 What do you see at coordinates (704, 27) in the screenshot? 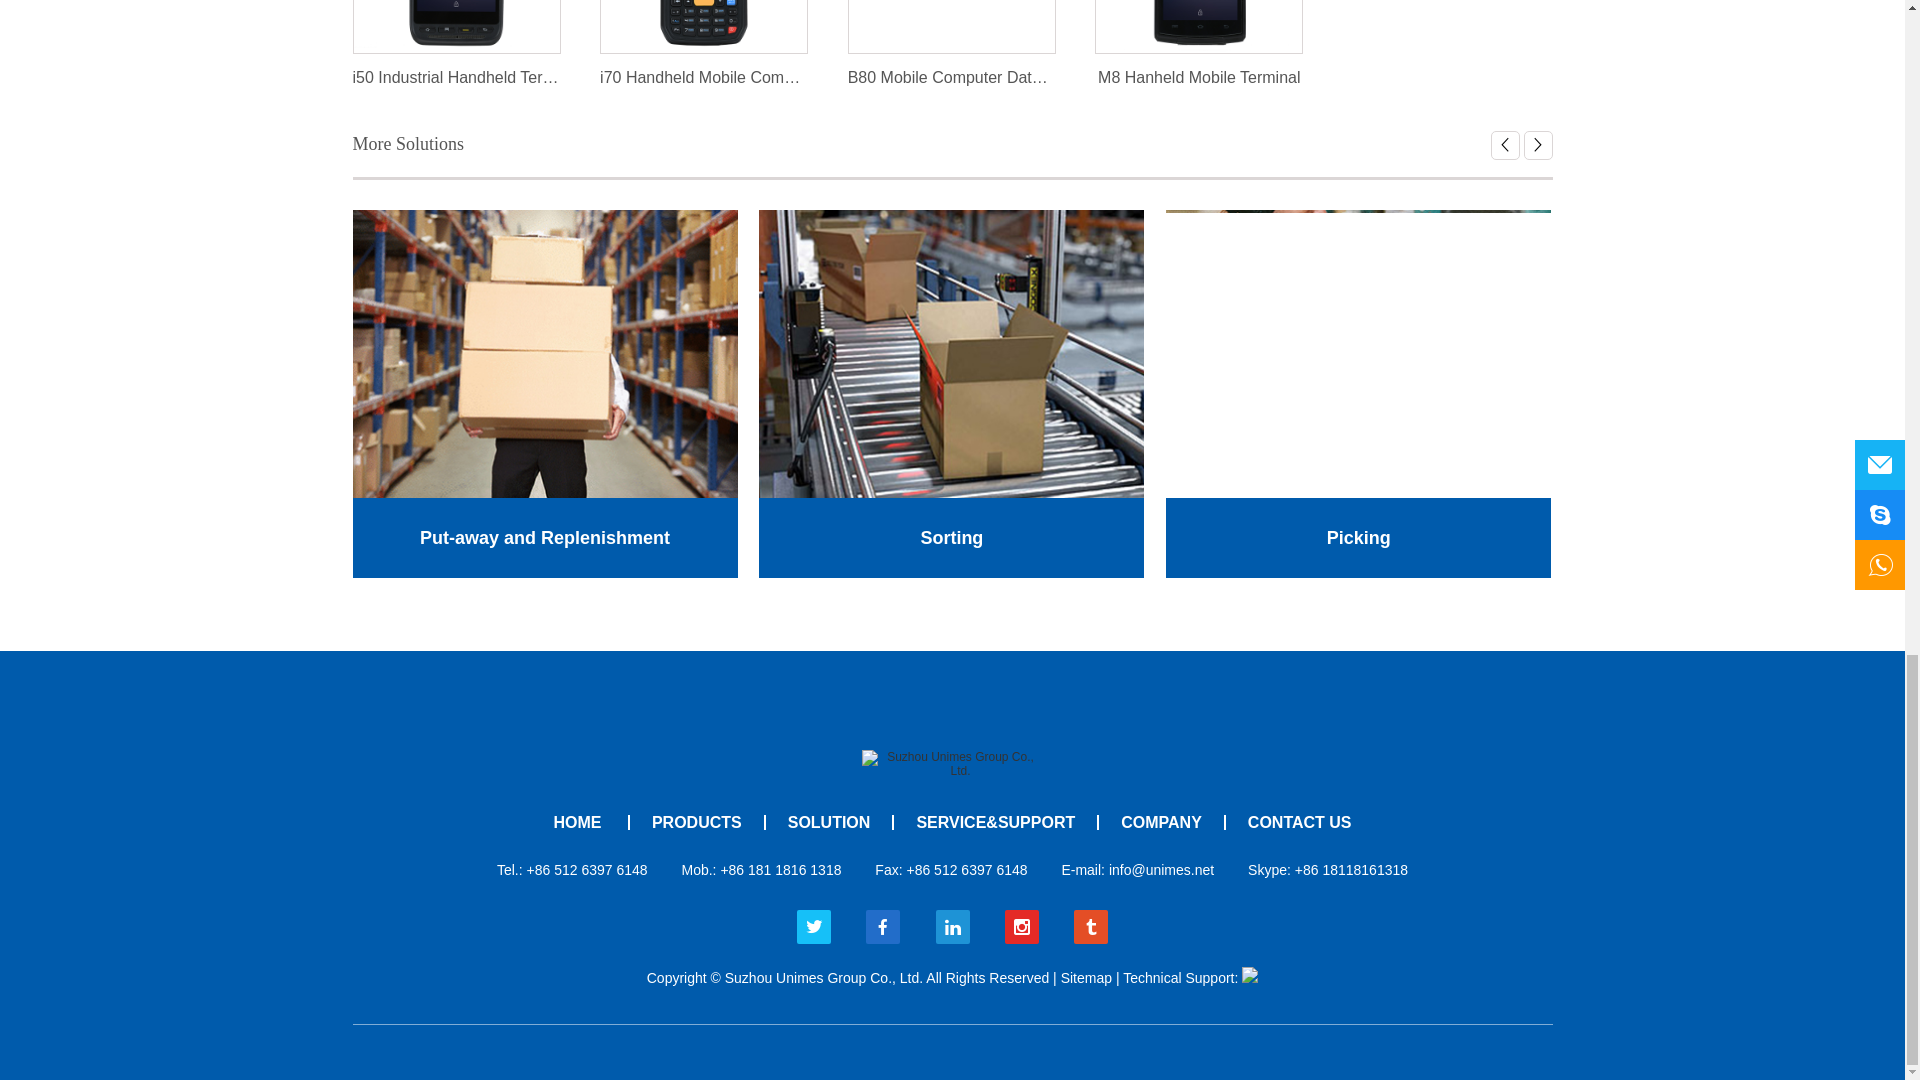
I see `i70 Handheld Mobile Computer` at bounding box center [704, 27].